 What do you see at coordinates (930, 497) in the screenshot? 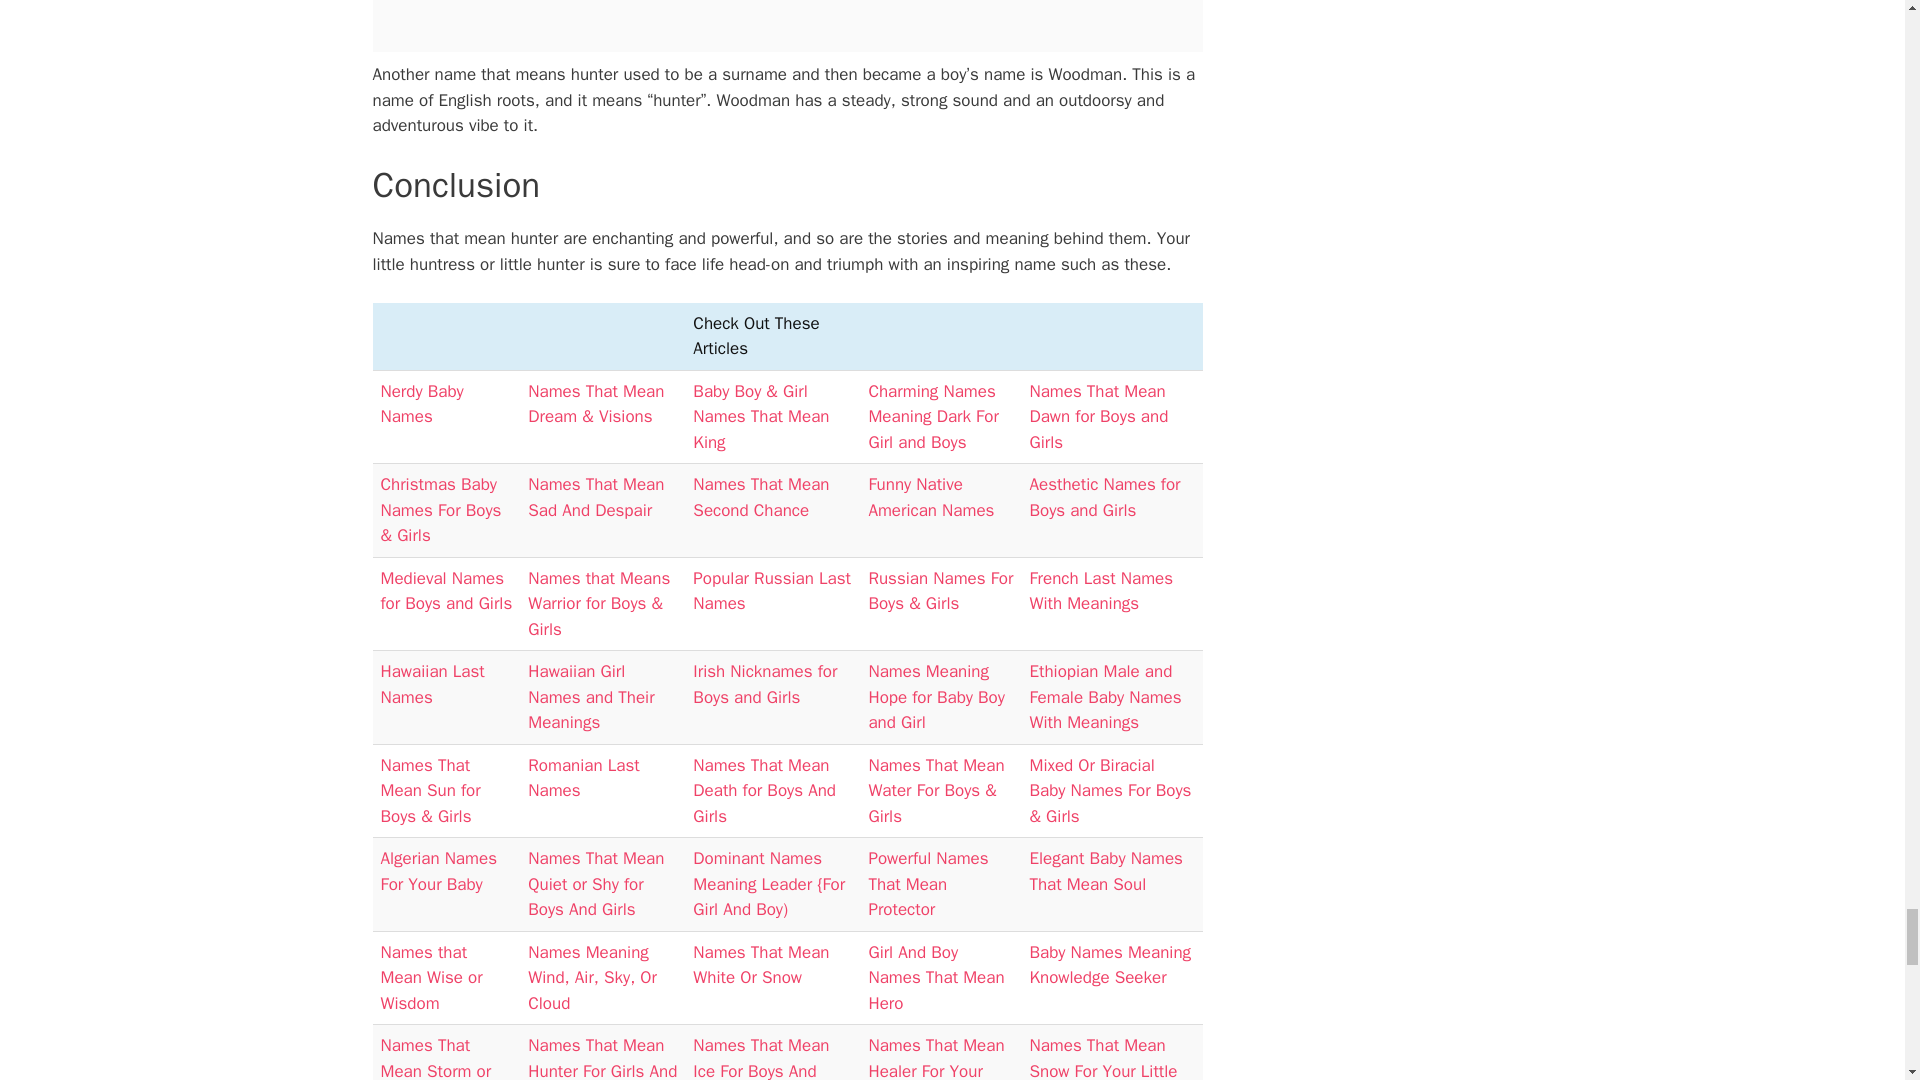
I see `Funny Native American Names` at bounding box center [930, 497].